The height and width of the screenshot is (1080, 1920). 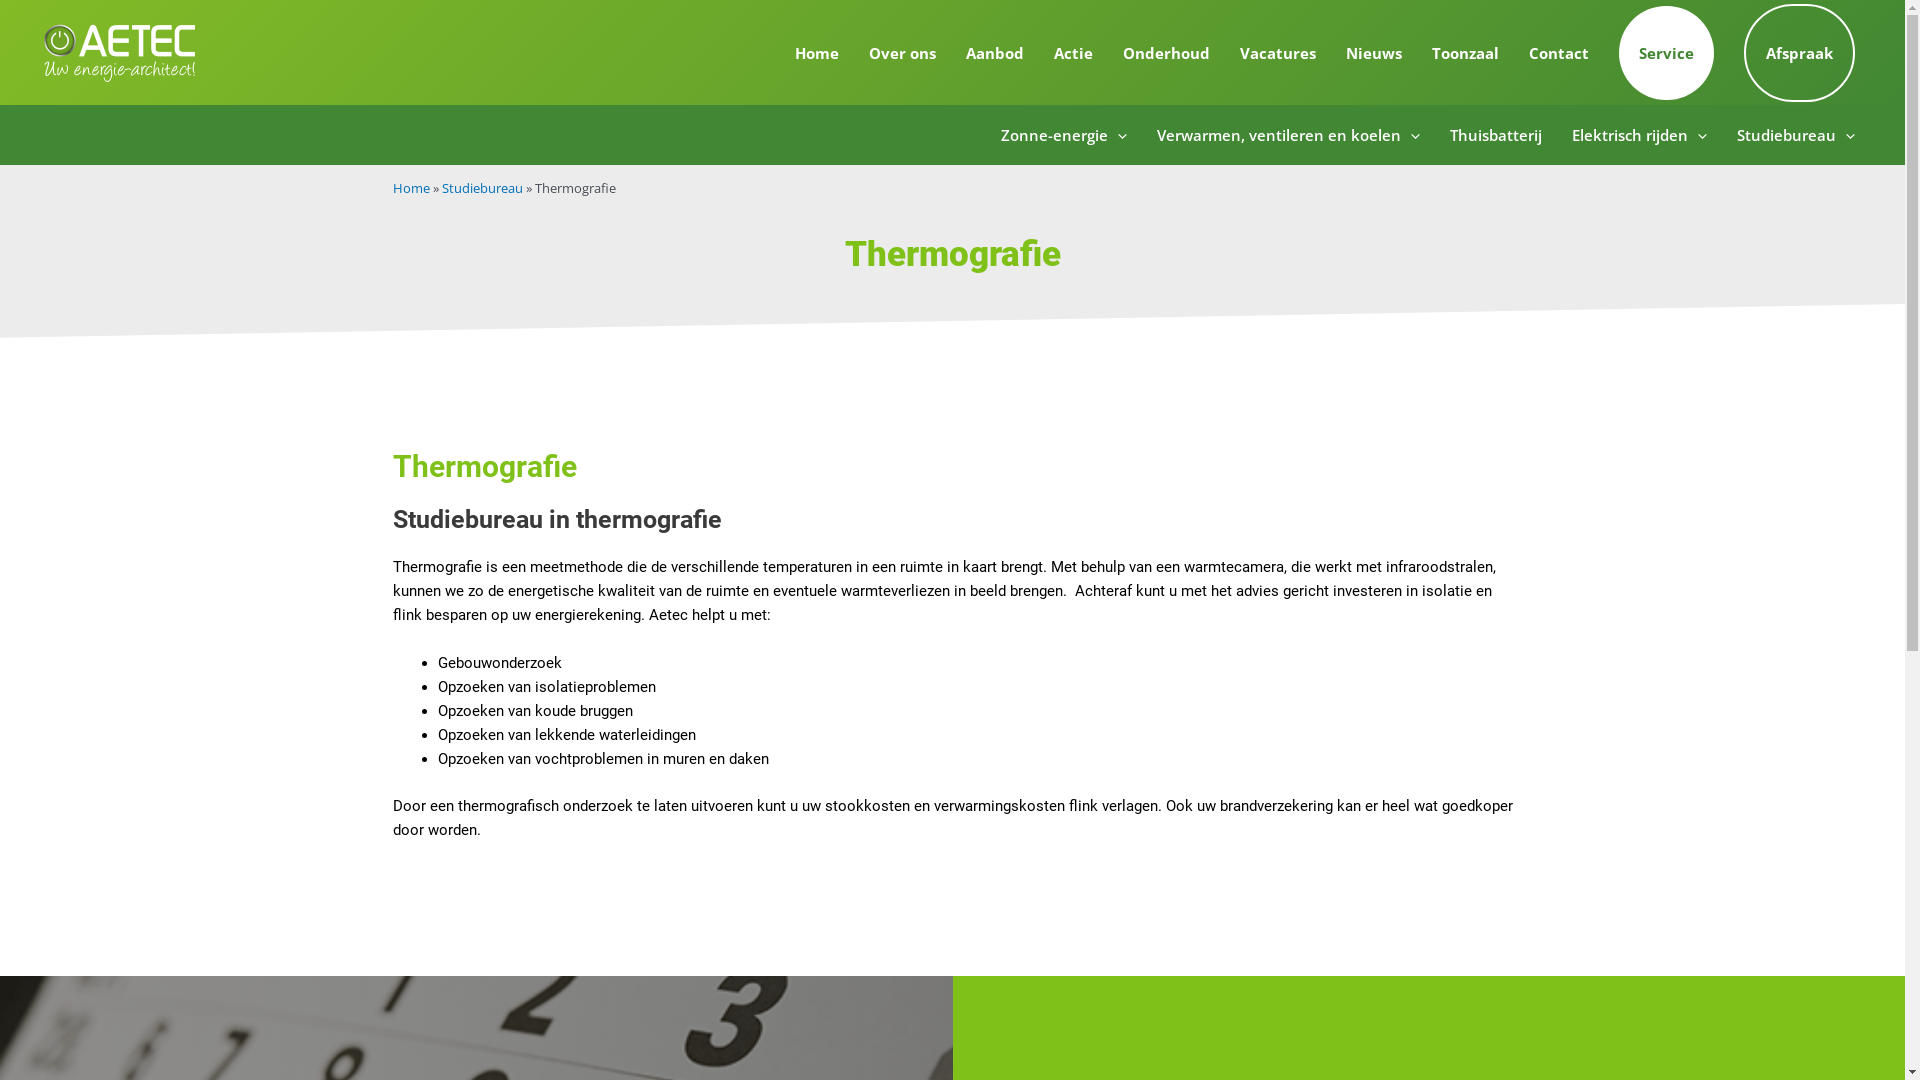 I want to click on Thuisbatterij, so click(x=1496, y=135).